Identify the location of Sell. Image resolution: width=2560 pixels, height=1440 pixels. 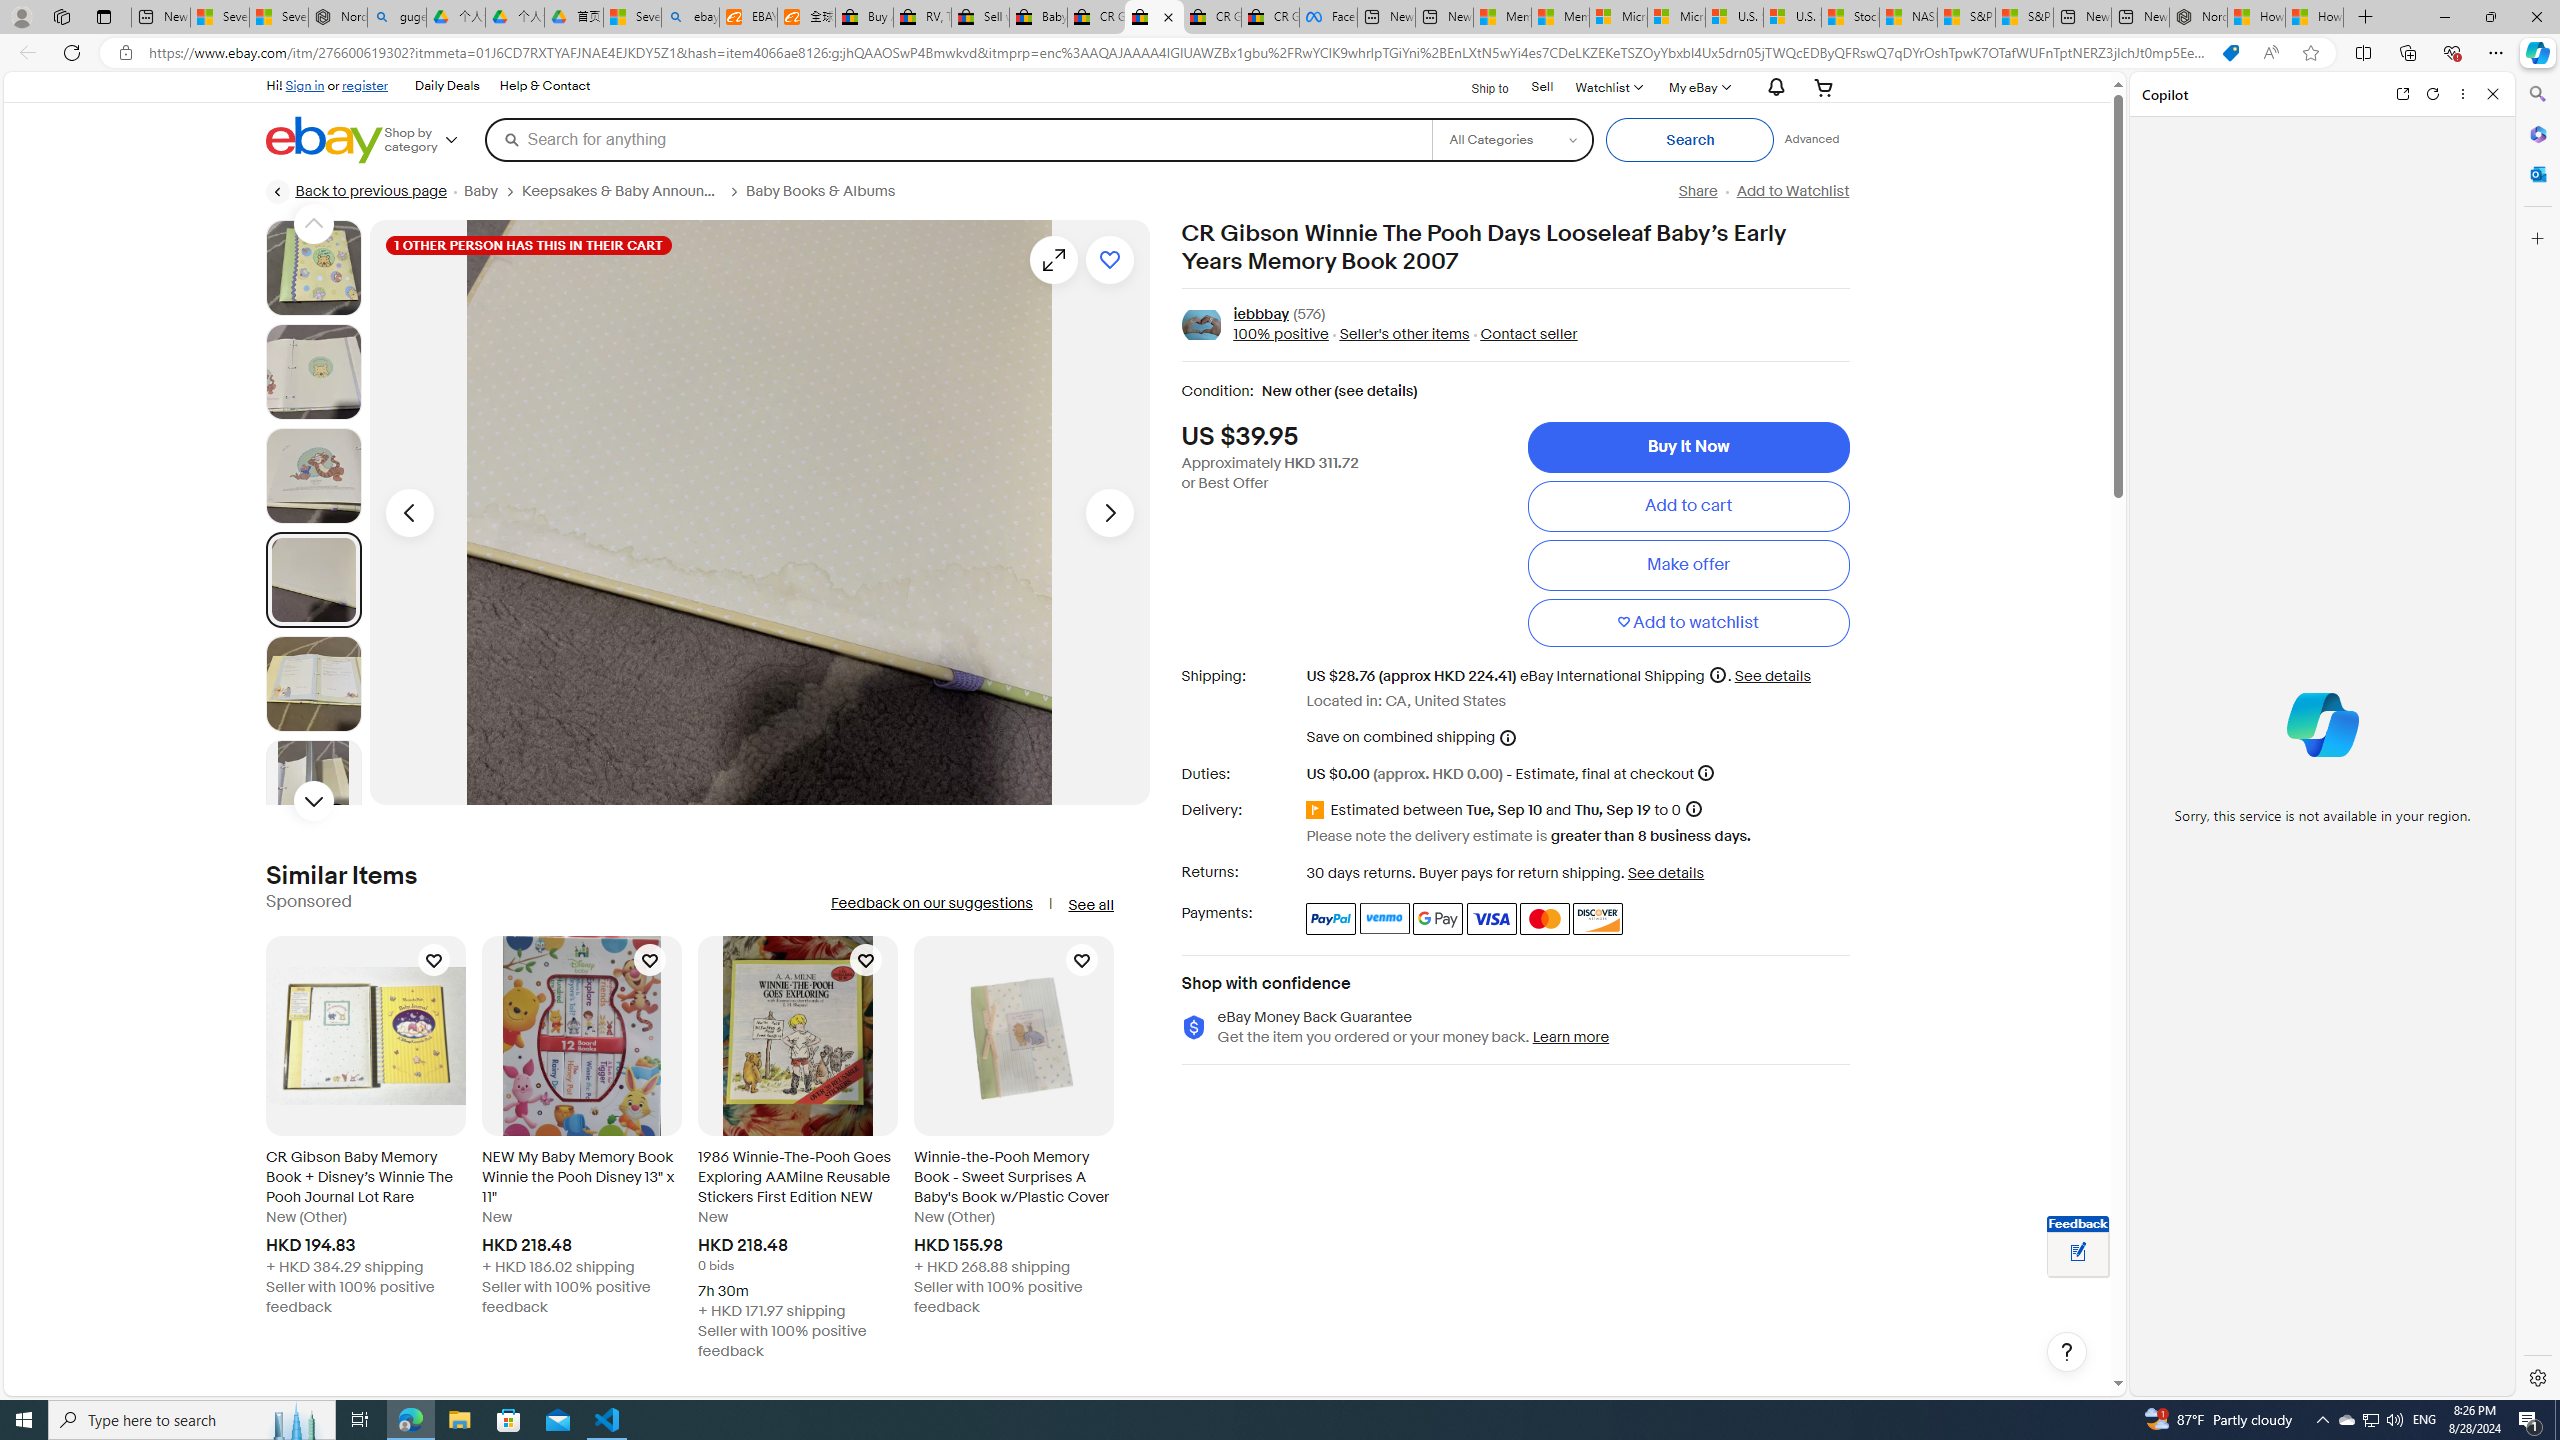
(1544, 88).